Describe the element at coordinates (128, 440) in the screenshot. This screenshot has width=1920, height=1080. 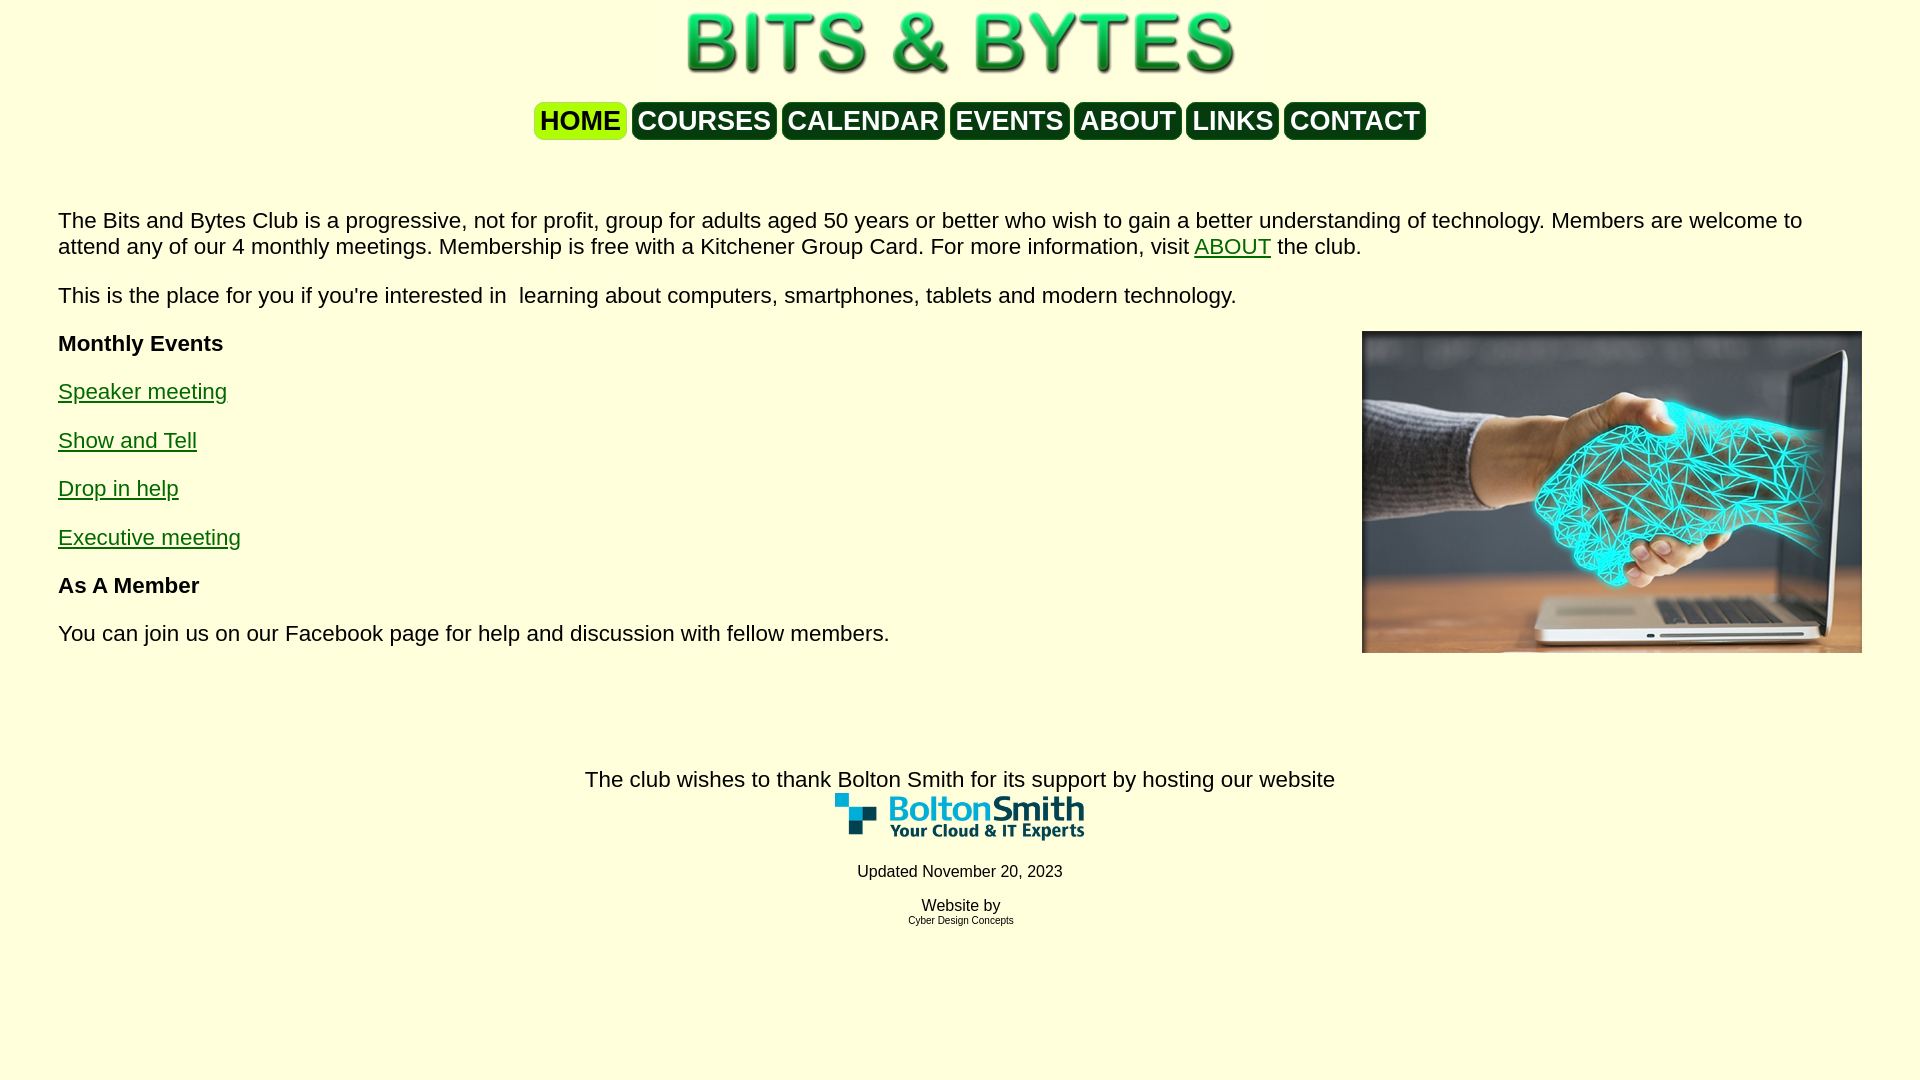
I see `Show and Tell` at that location.